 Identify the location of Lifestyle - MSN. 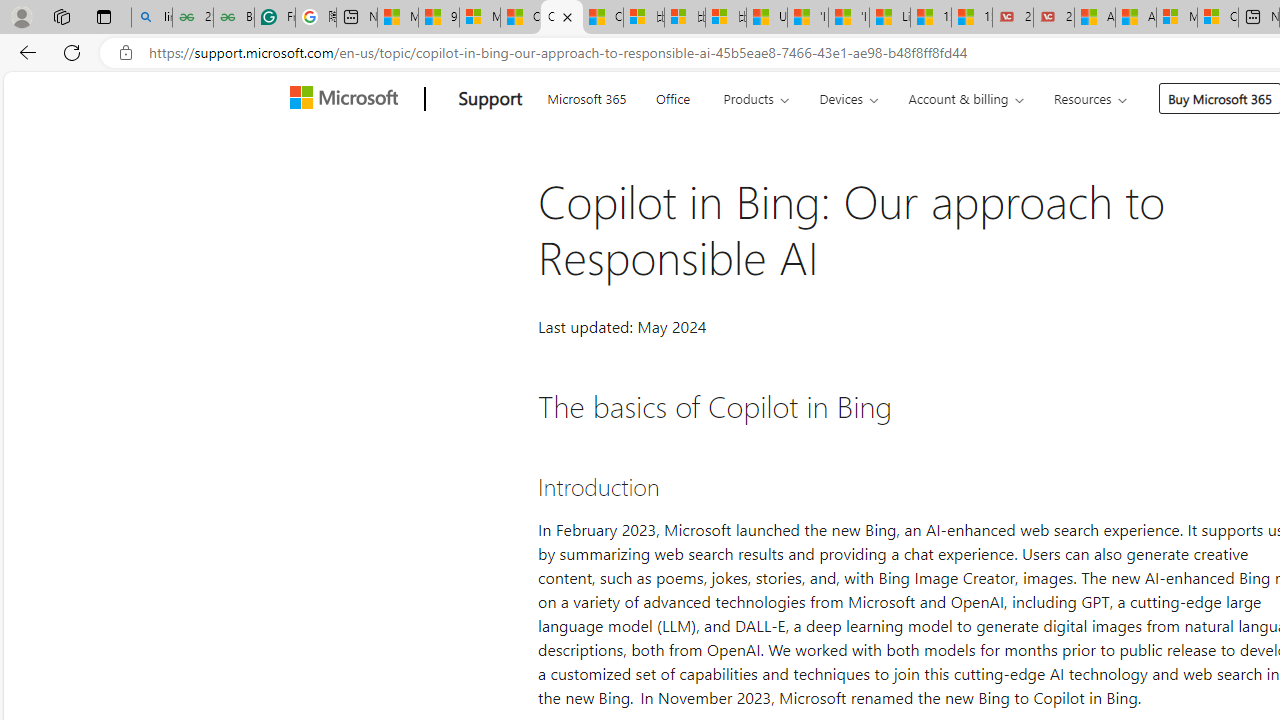
(890, 18).